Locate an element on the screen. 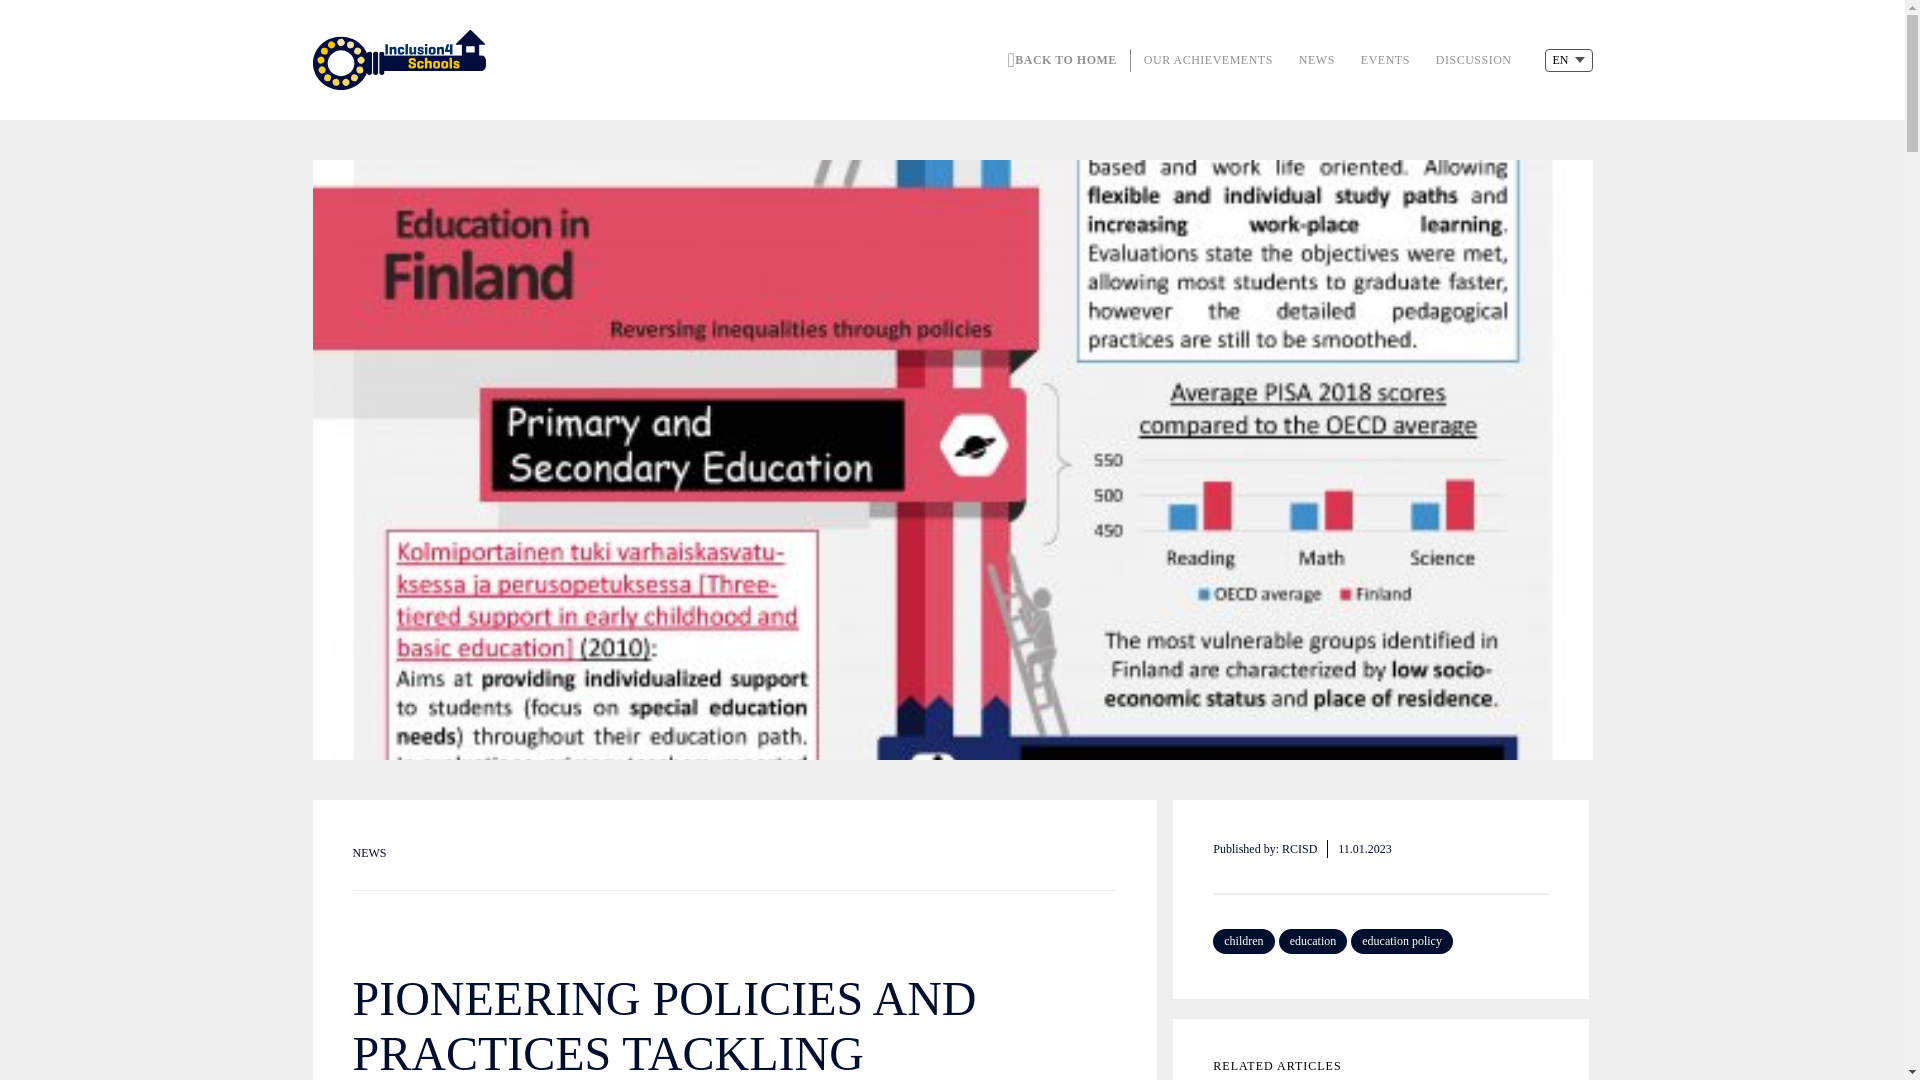 This screenshot has width=1920, height=1080. OUR ACHIEVEMENTS is located at coordinates (1208, 58).